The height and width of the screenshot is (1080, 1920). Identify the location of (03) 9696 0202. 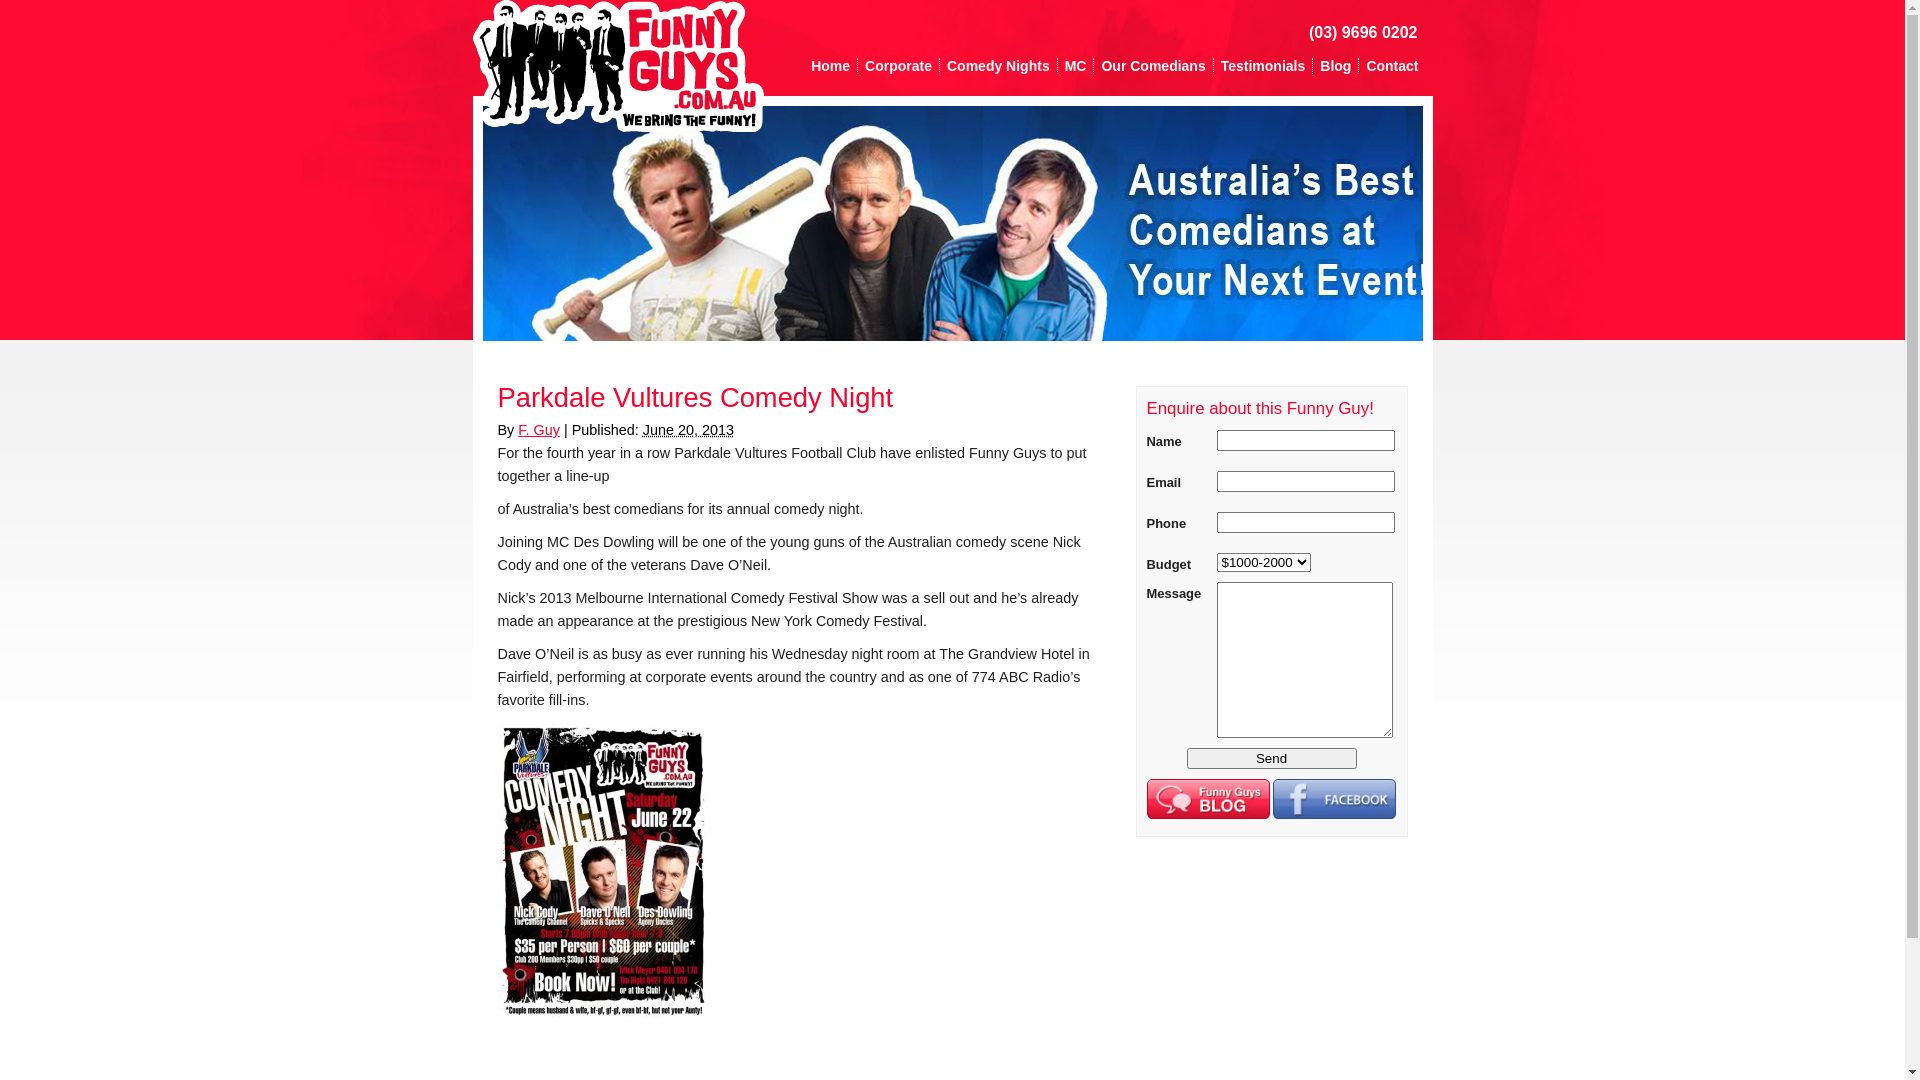
(1364, 32).